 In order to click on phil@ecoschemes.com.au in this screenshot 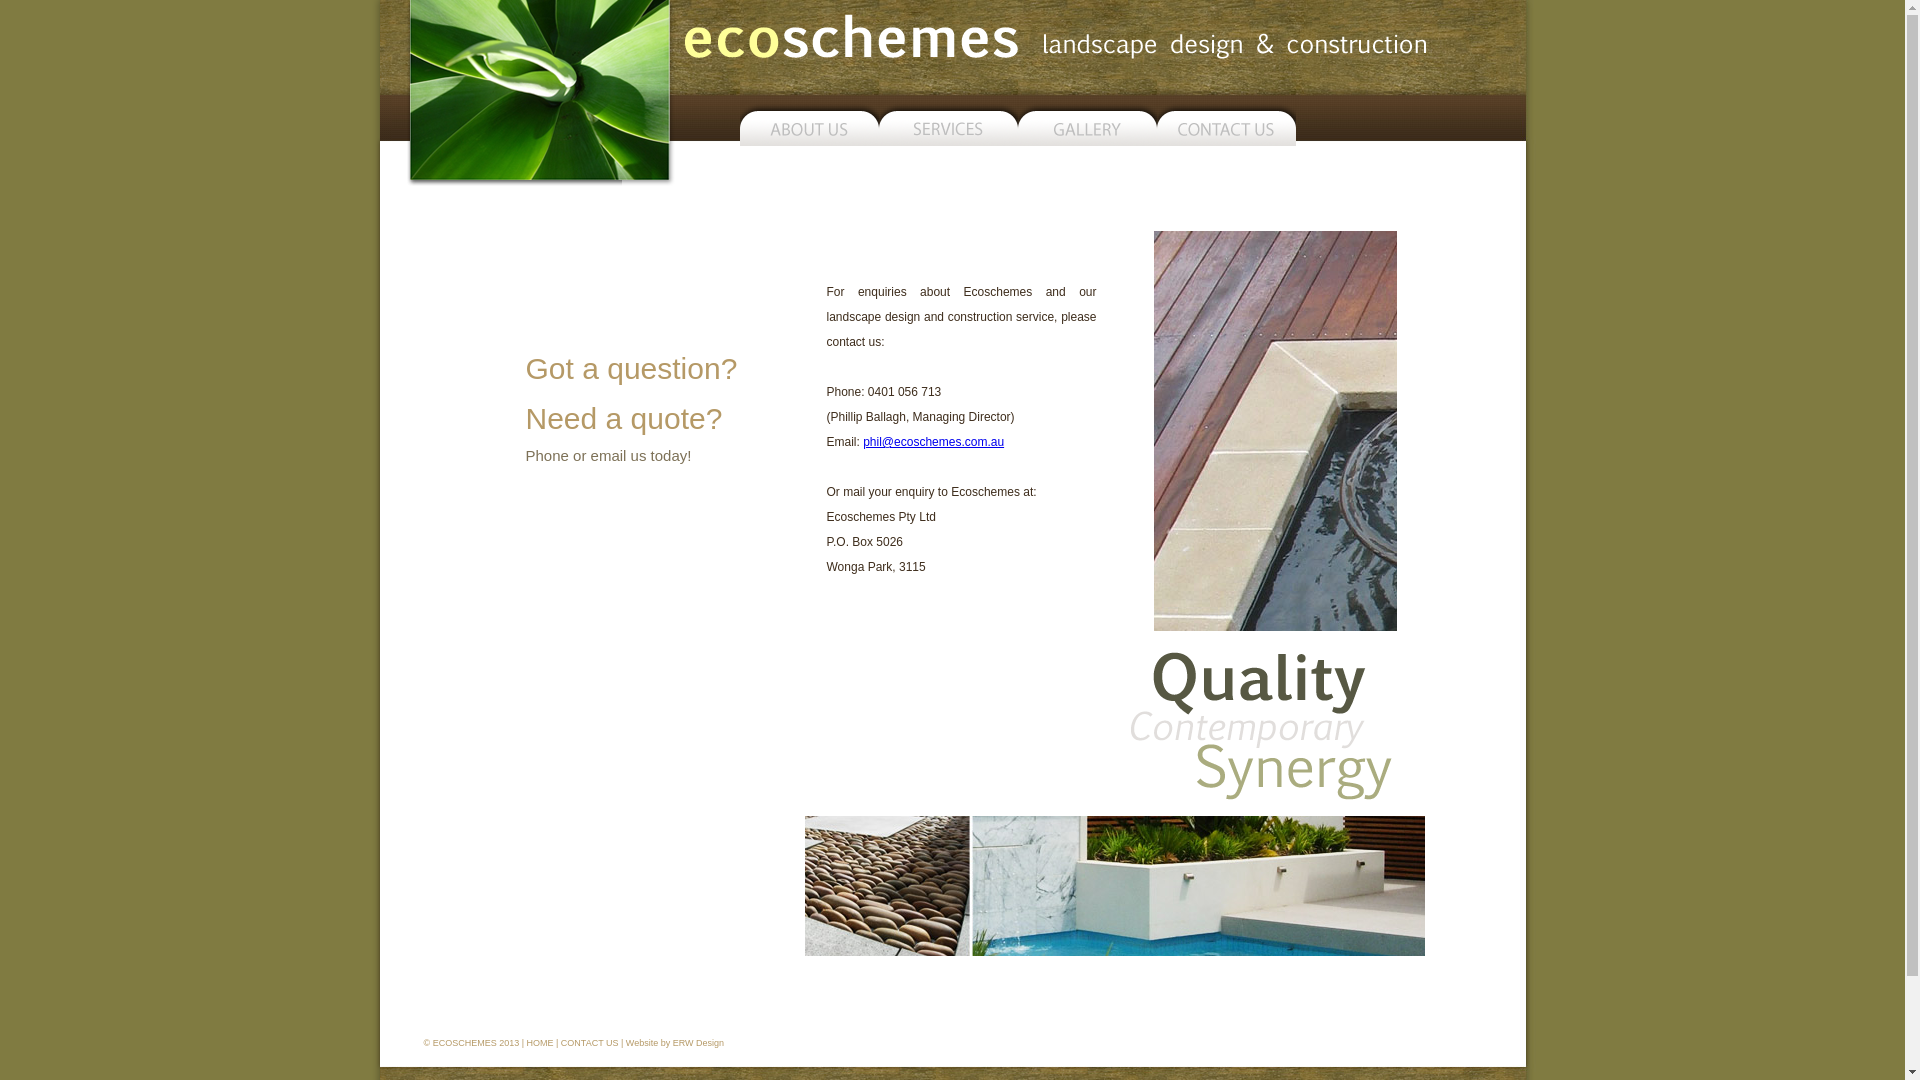, I will do `click(934, 442)`.